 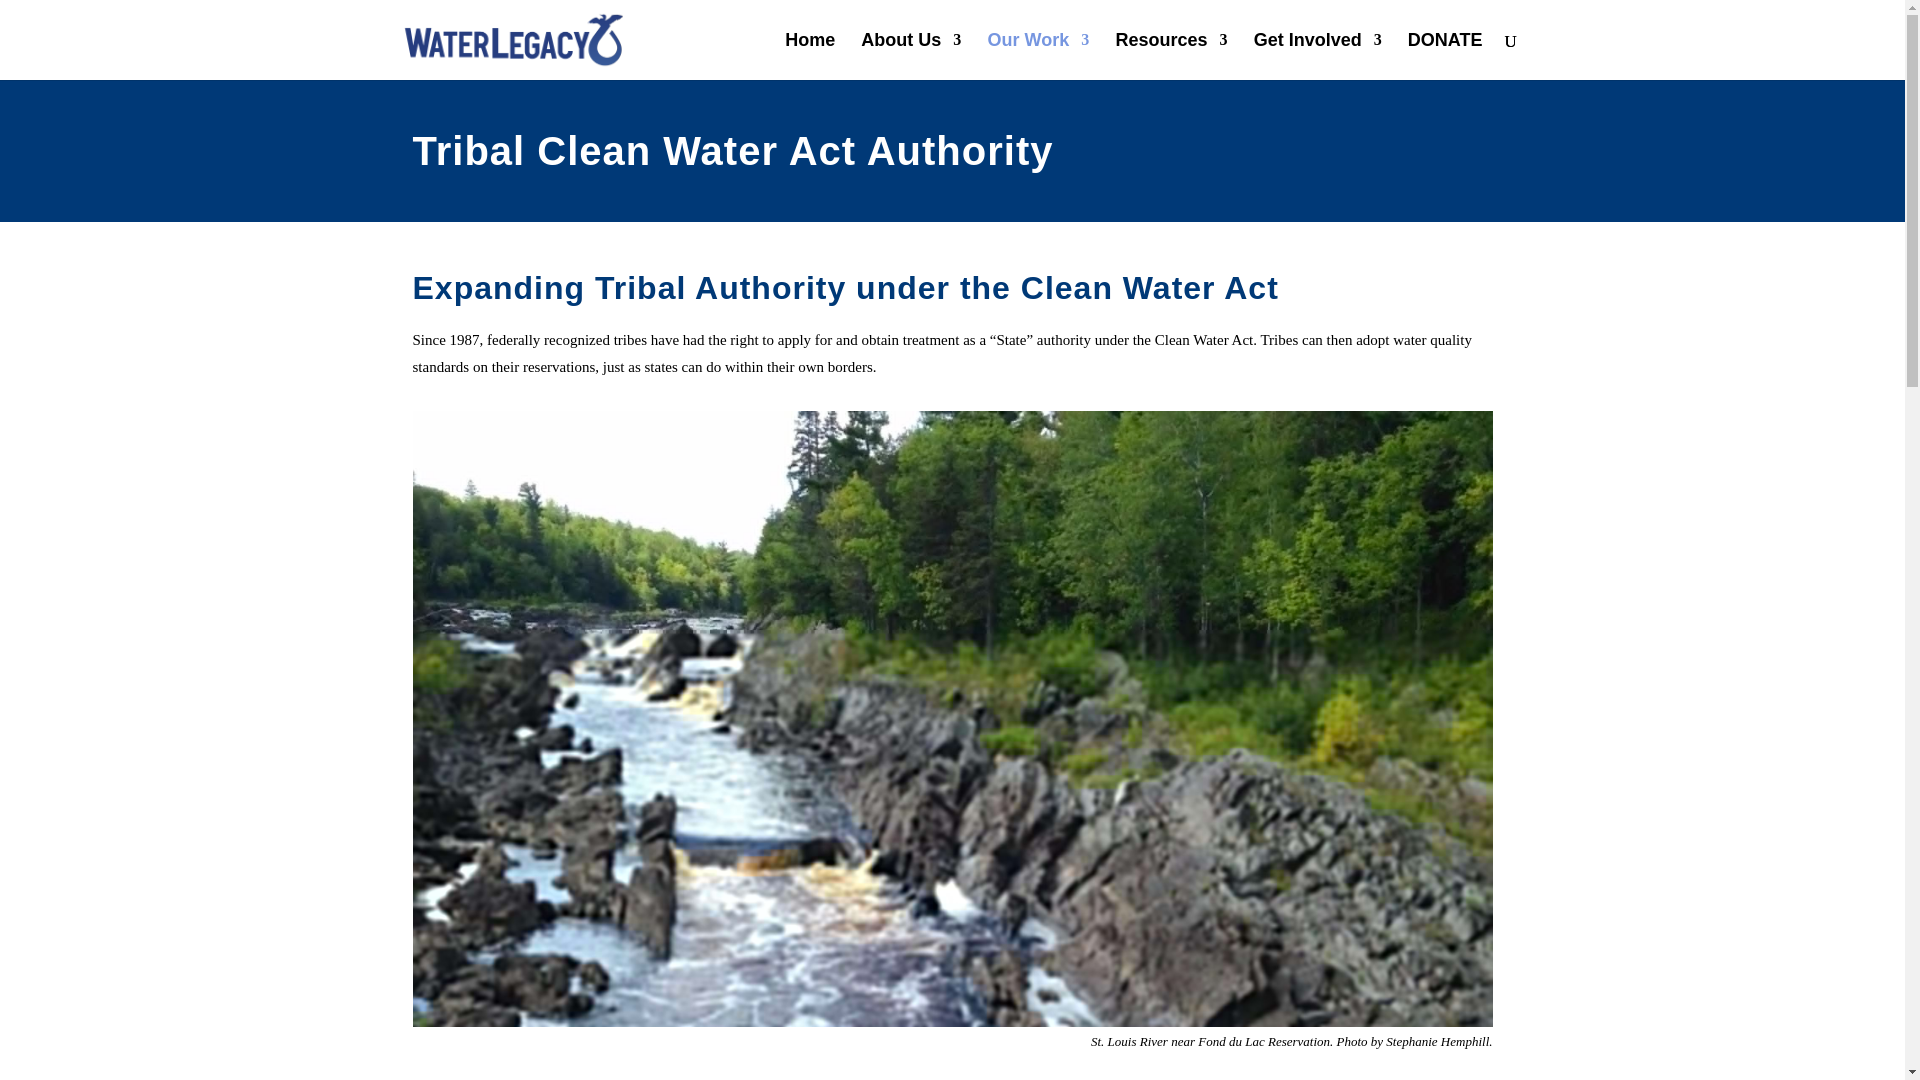 I want to click on About Us, so click(x=910, y=56).